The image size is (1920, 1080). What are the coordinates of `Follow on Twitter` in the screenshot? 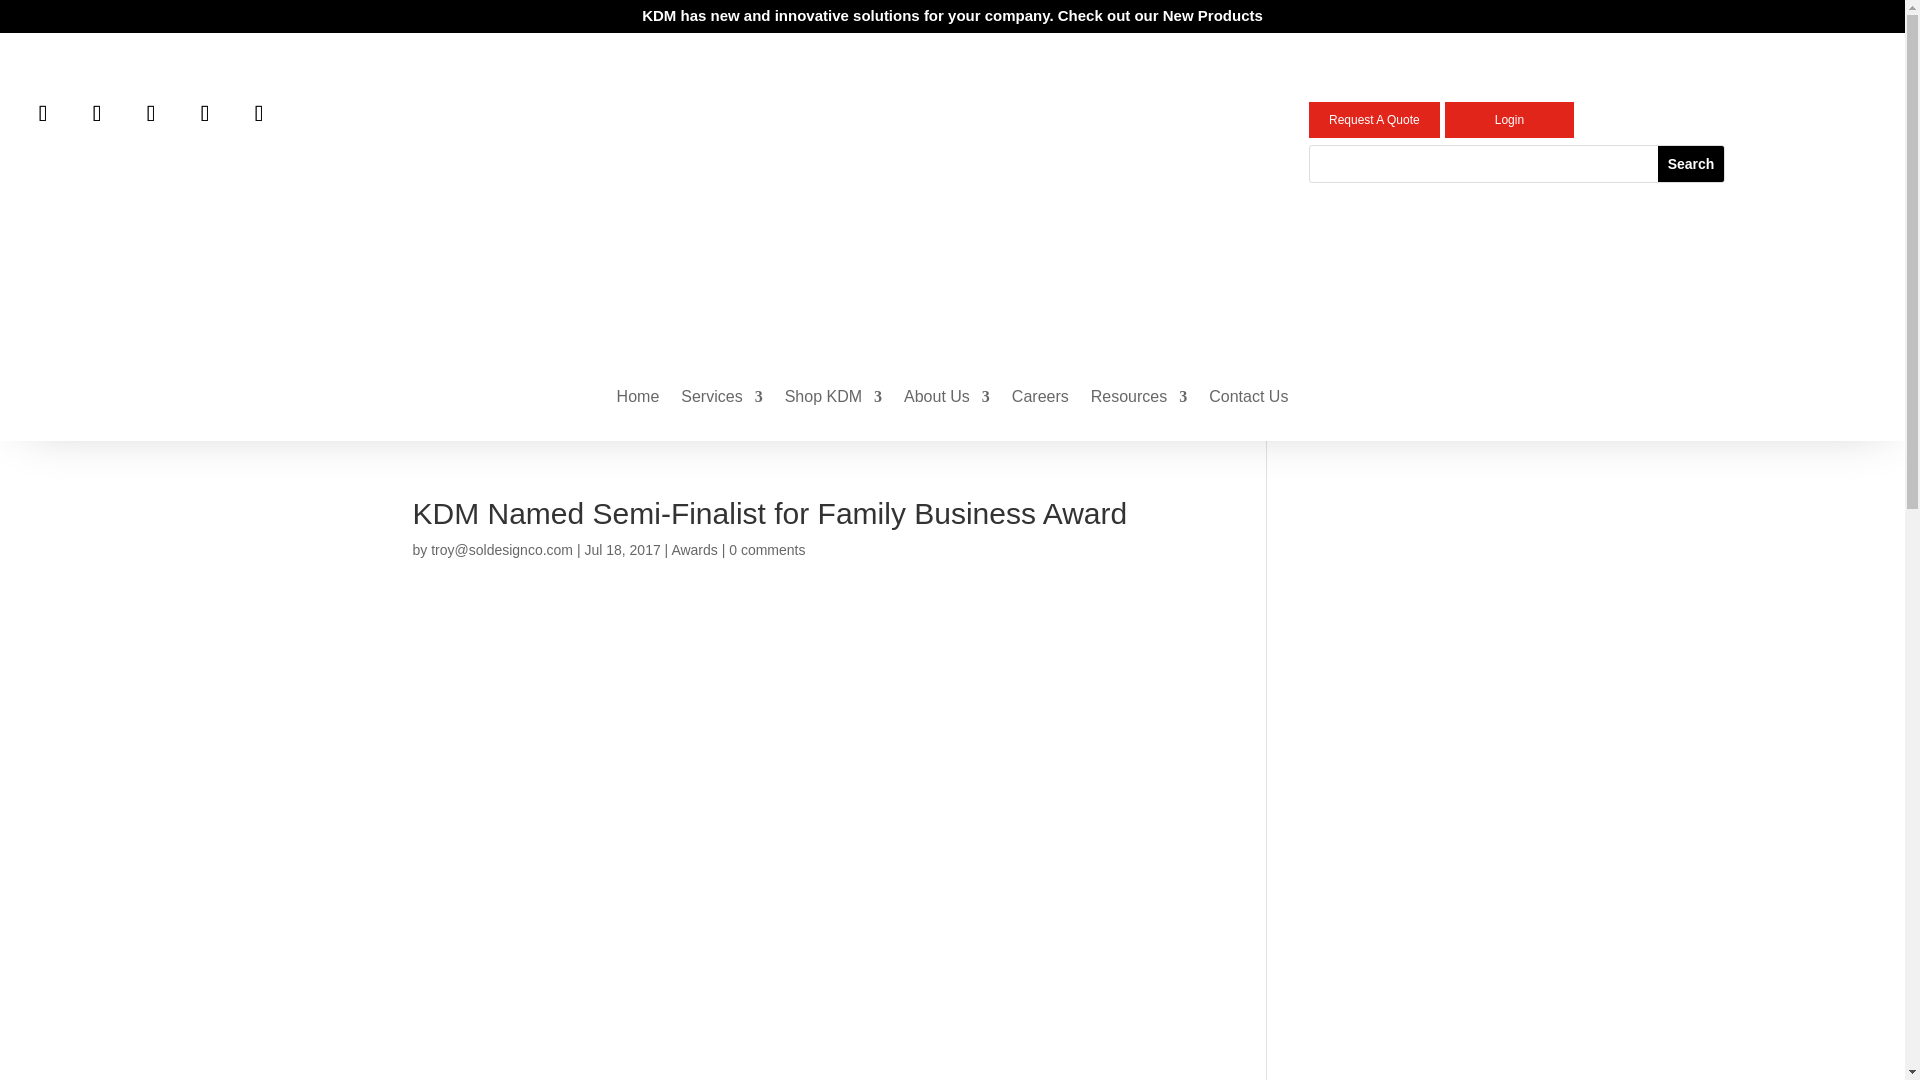 It's located at (205, 114).